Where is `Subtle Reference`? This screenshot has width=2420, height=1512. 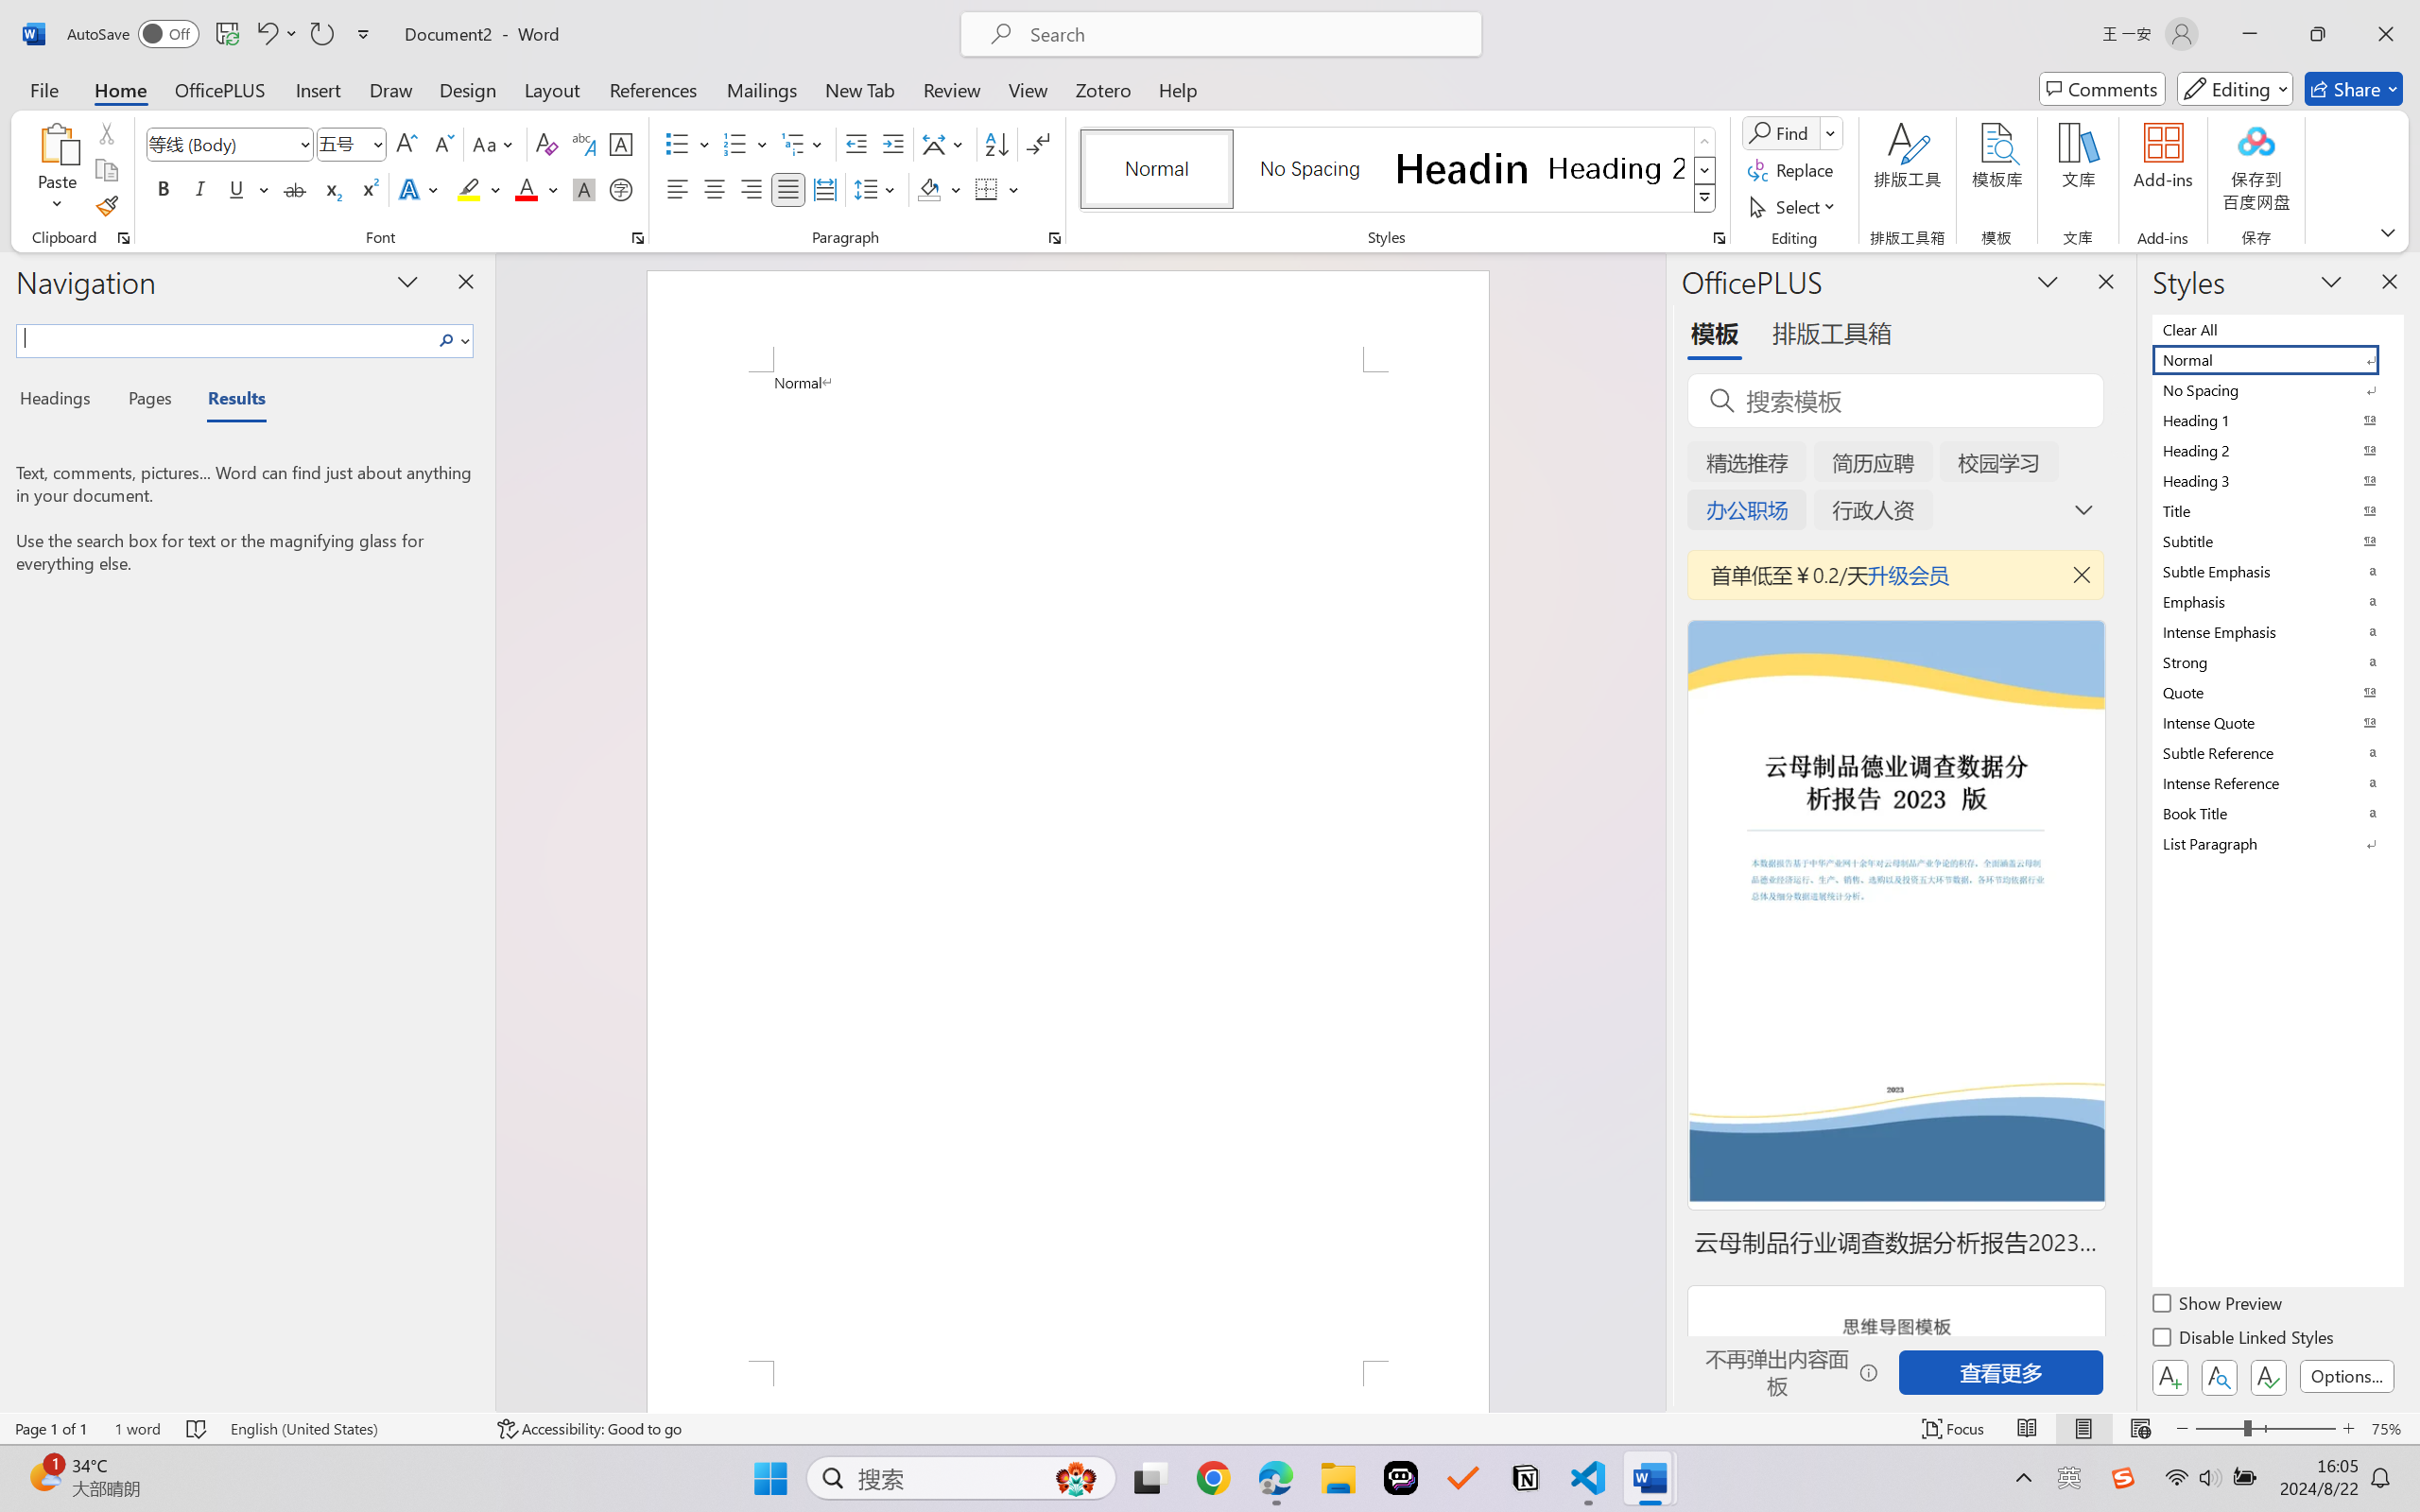
Subtle Reference is located at coordinates (2276, 752).